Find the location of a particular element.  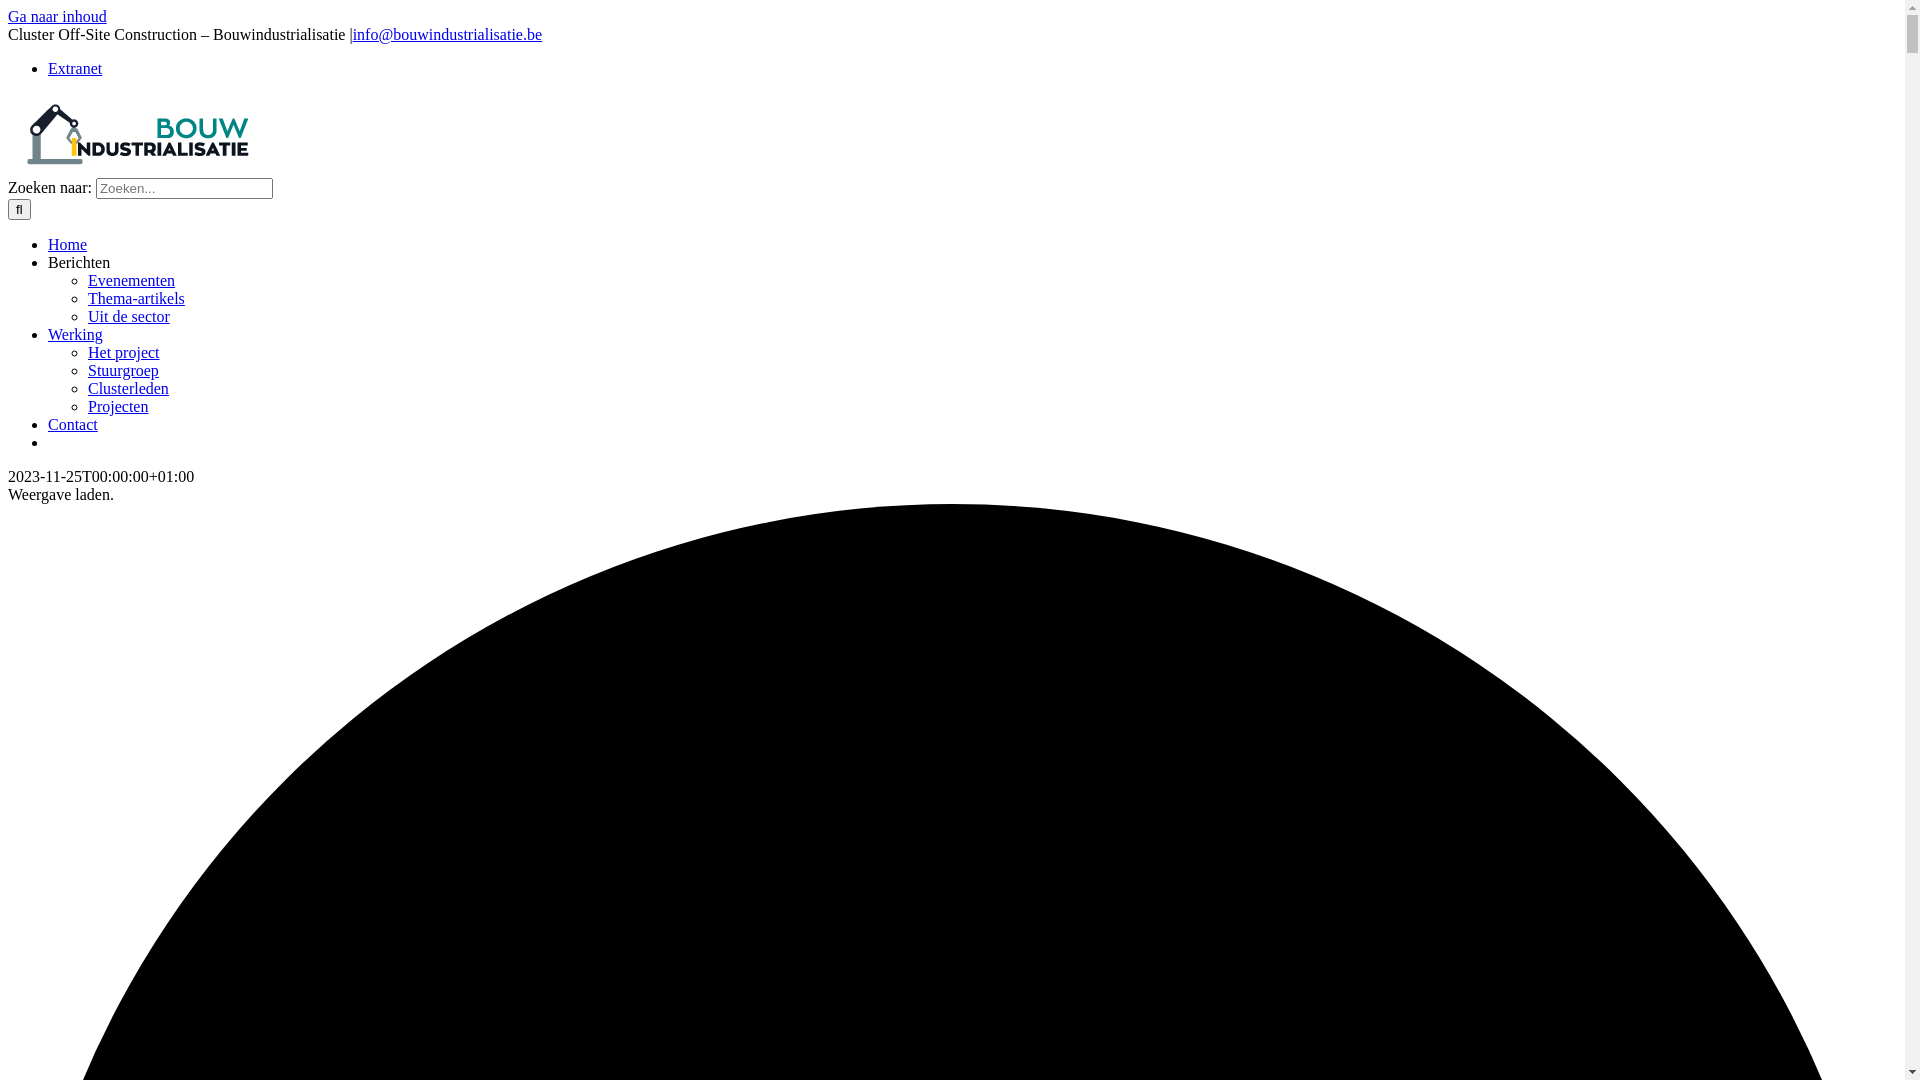

Het project is located at coordinates (124, 352).